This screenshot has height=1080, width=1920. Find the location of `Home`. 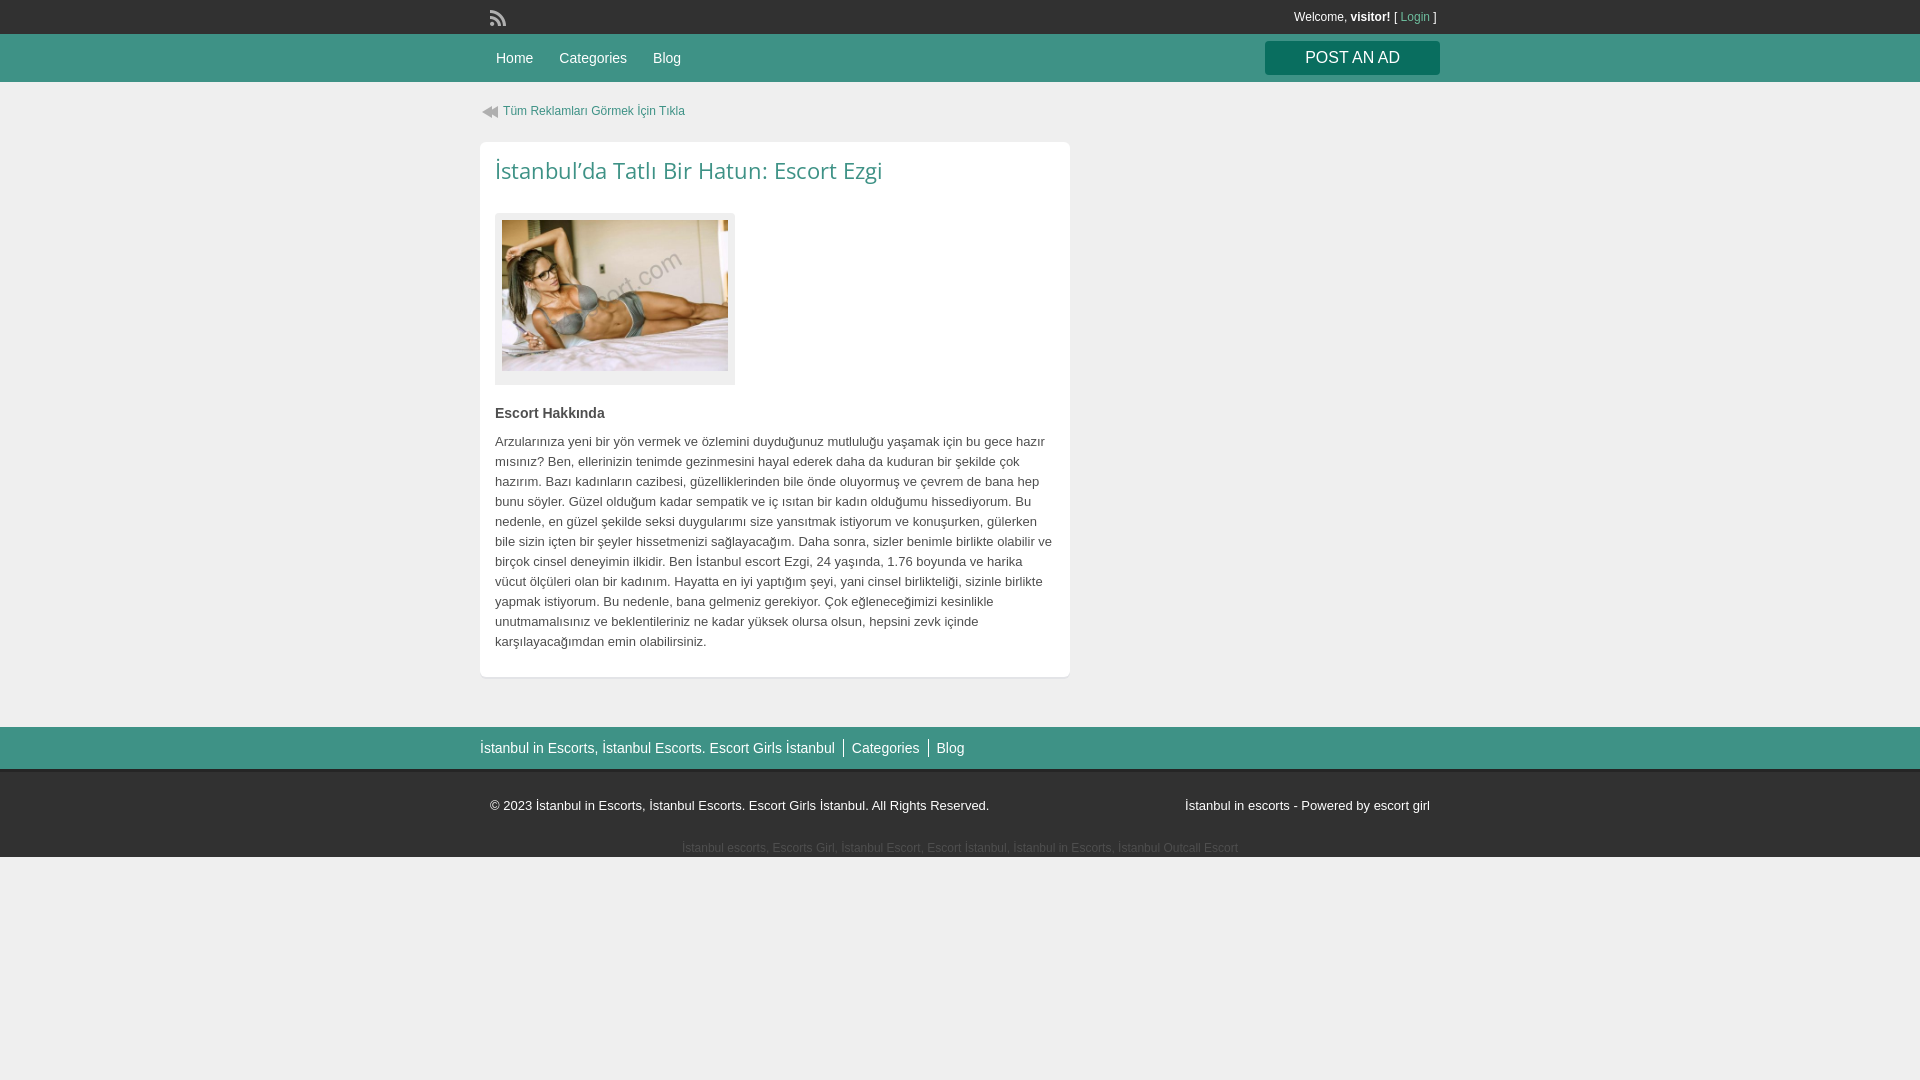

Home is located at coordinates (514, 58).